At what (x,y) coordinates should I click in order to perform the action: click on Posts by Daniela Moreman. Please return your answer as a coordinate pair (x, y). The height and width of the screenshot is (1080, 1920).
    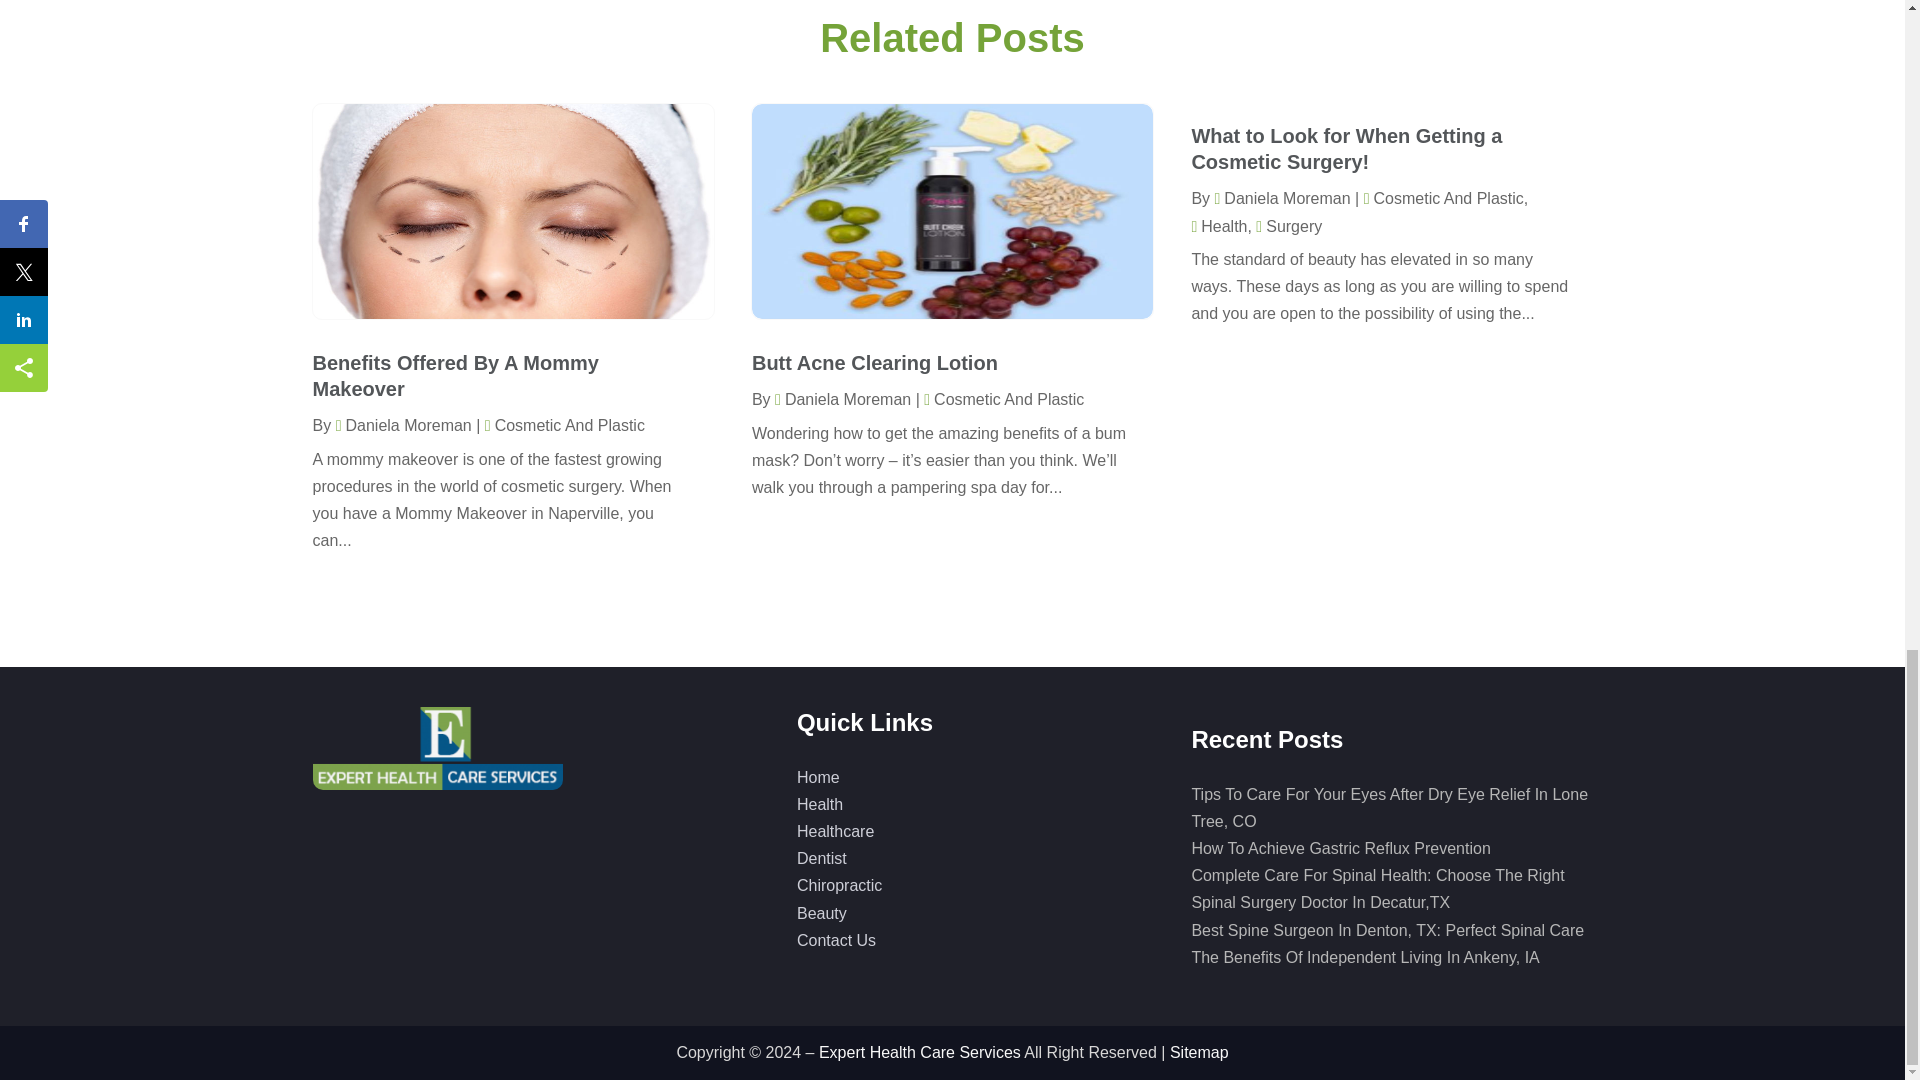
    Looking at the image, I should click on (1281, 198).